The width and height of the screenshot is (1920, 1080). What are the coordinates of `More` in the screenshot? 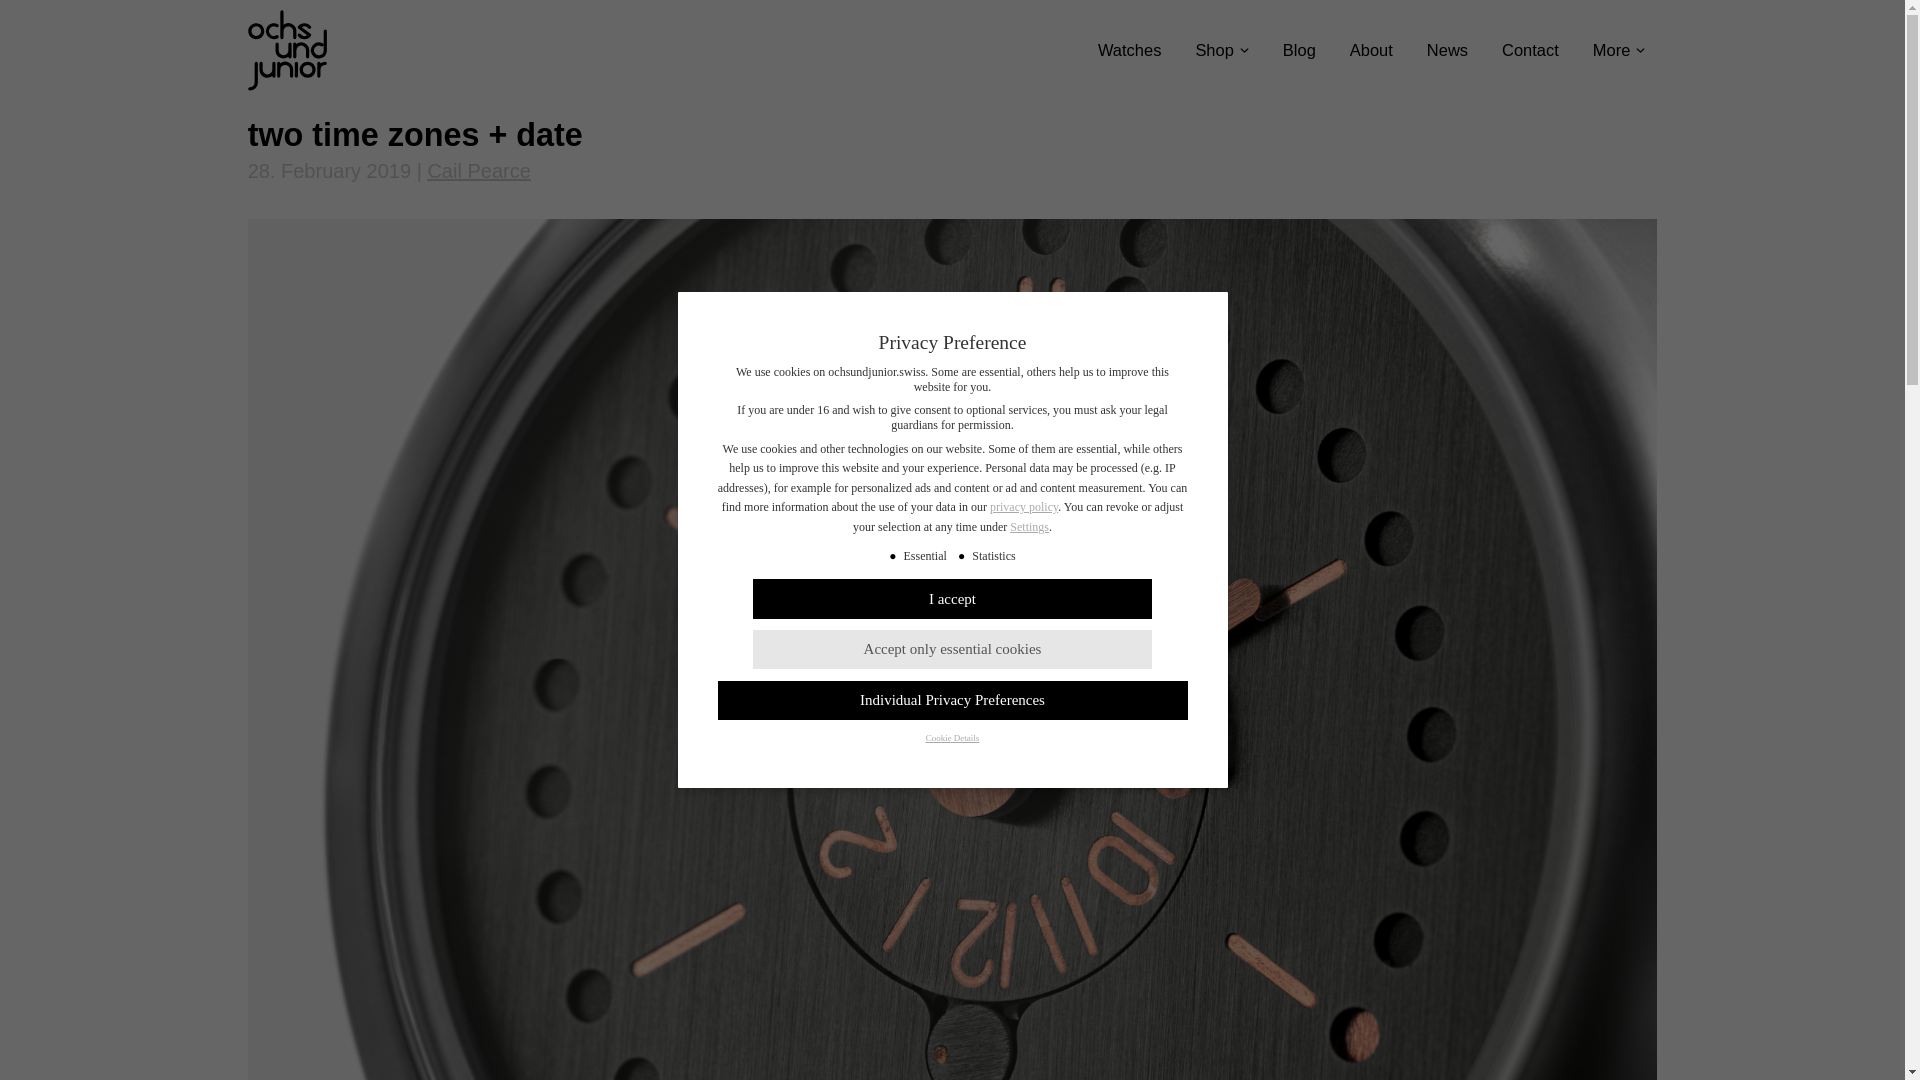 It's located at (1612, 50).